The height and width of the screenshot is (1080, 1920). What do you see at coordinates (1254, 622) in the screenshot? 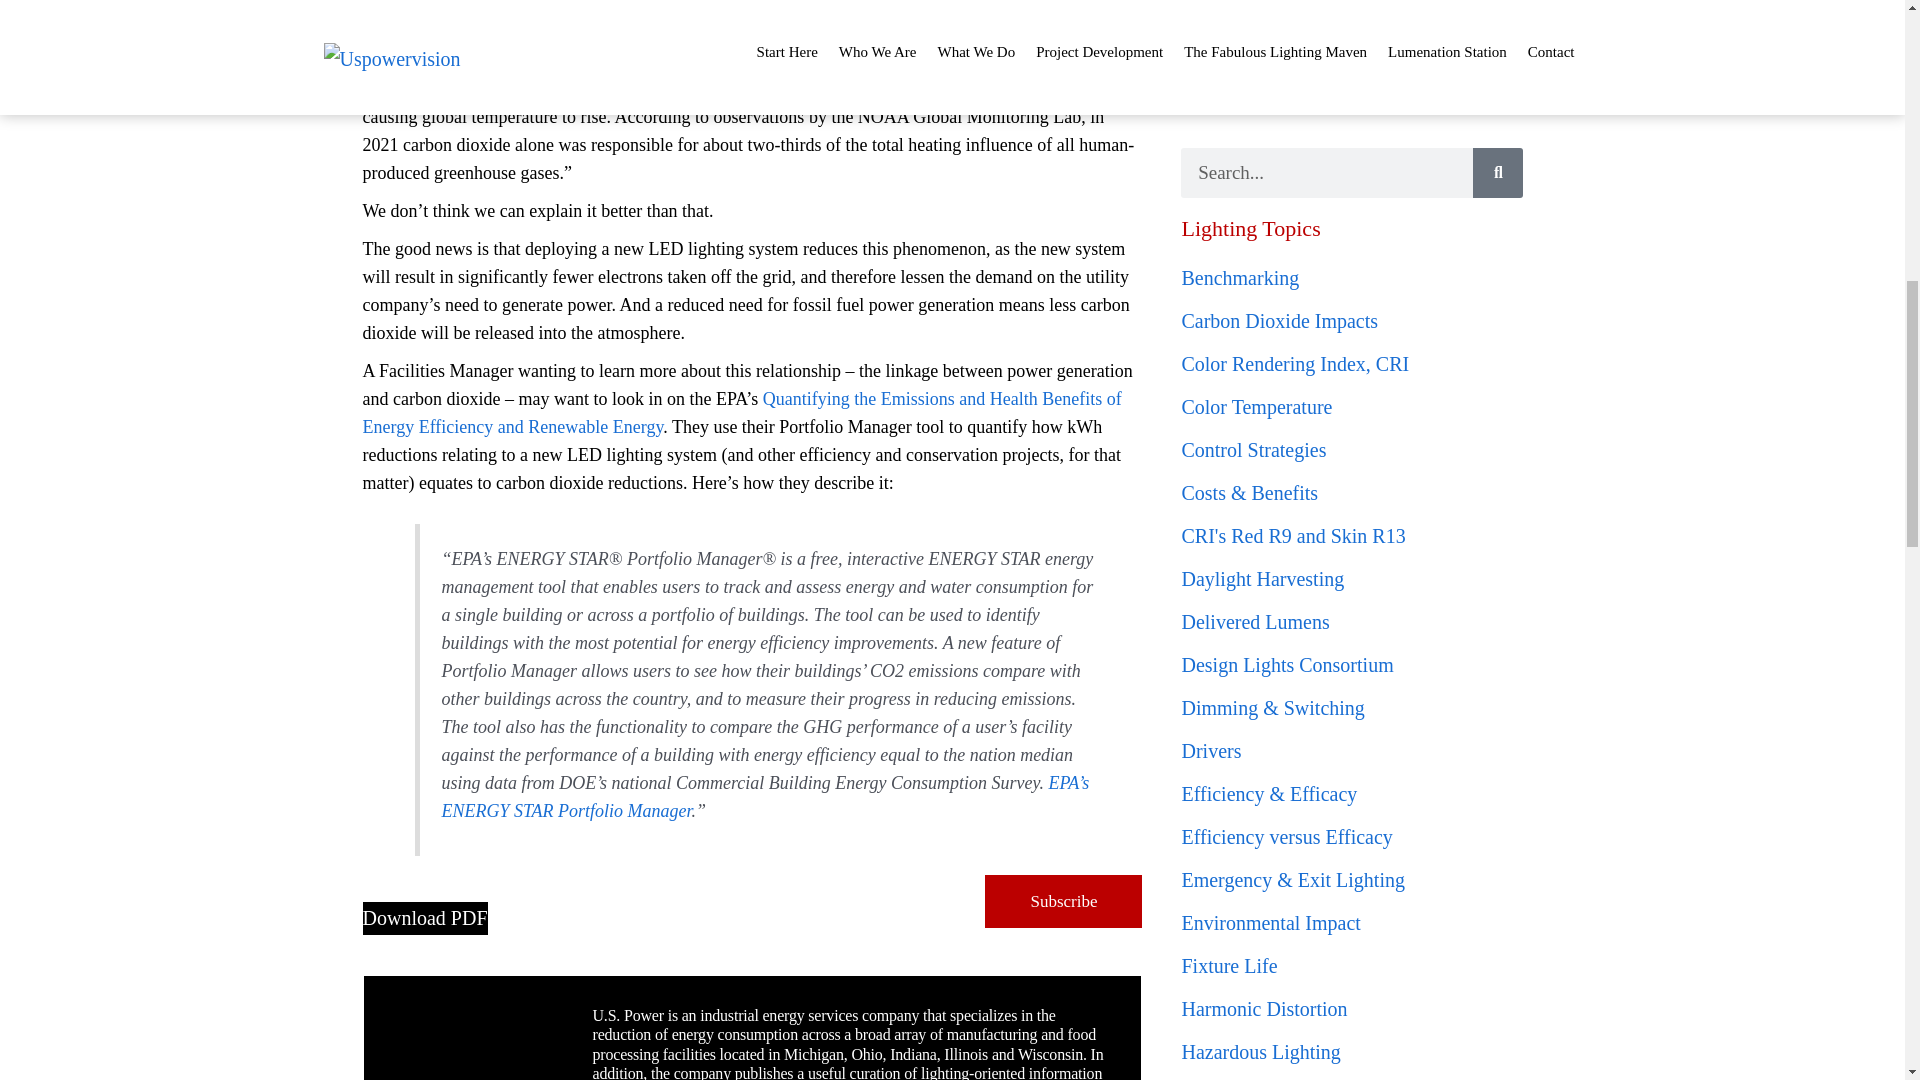
I see `Delivered Lumens` at bounding box center [1254, 622].